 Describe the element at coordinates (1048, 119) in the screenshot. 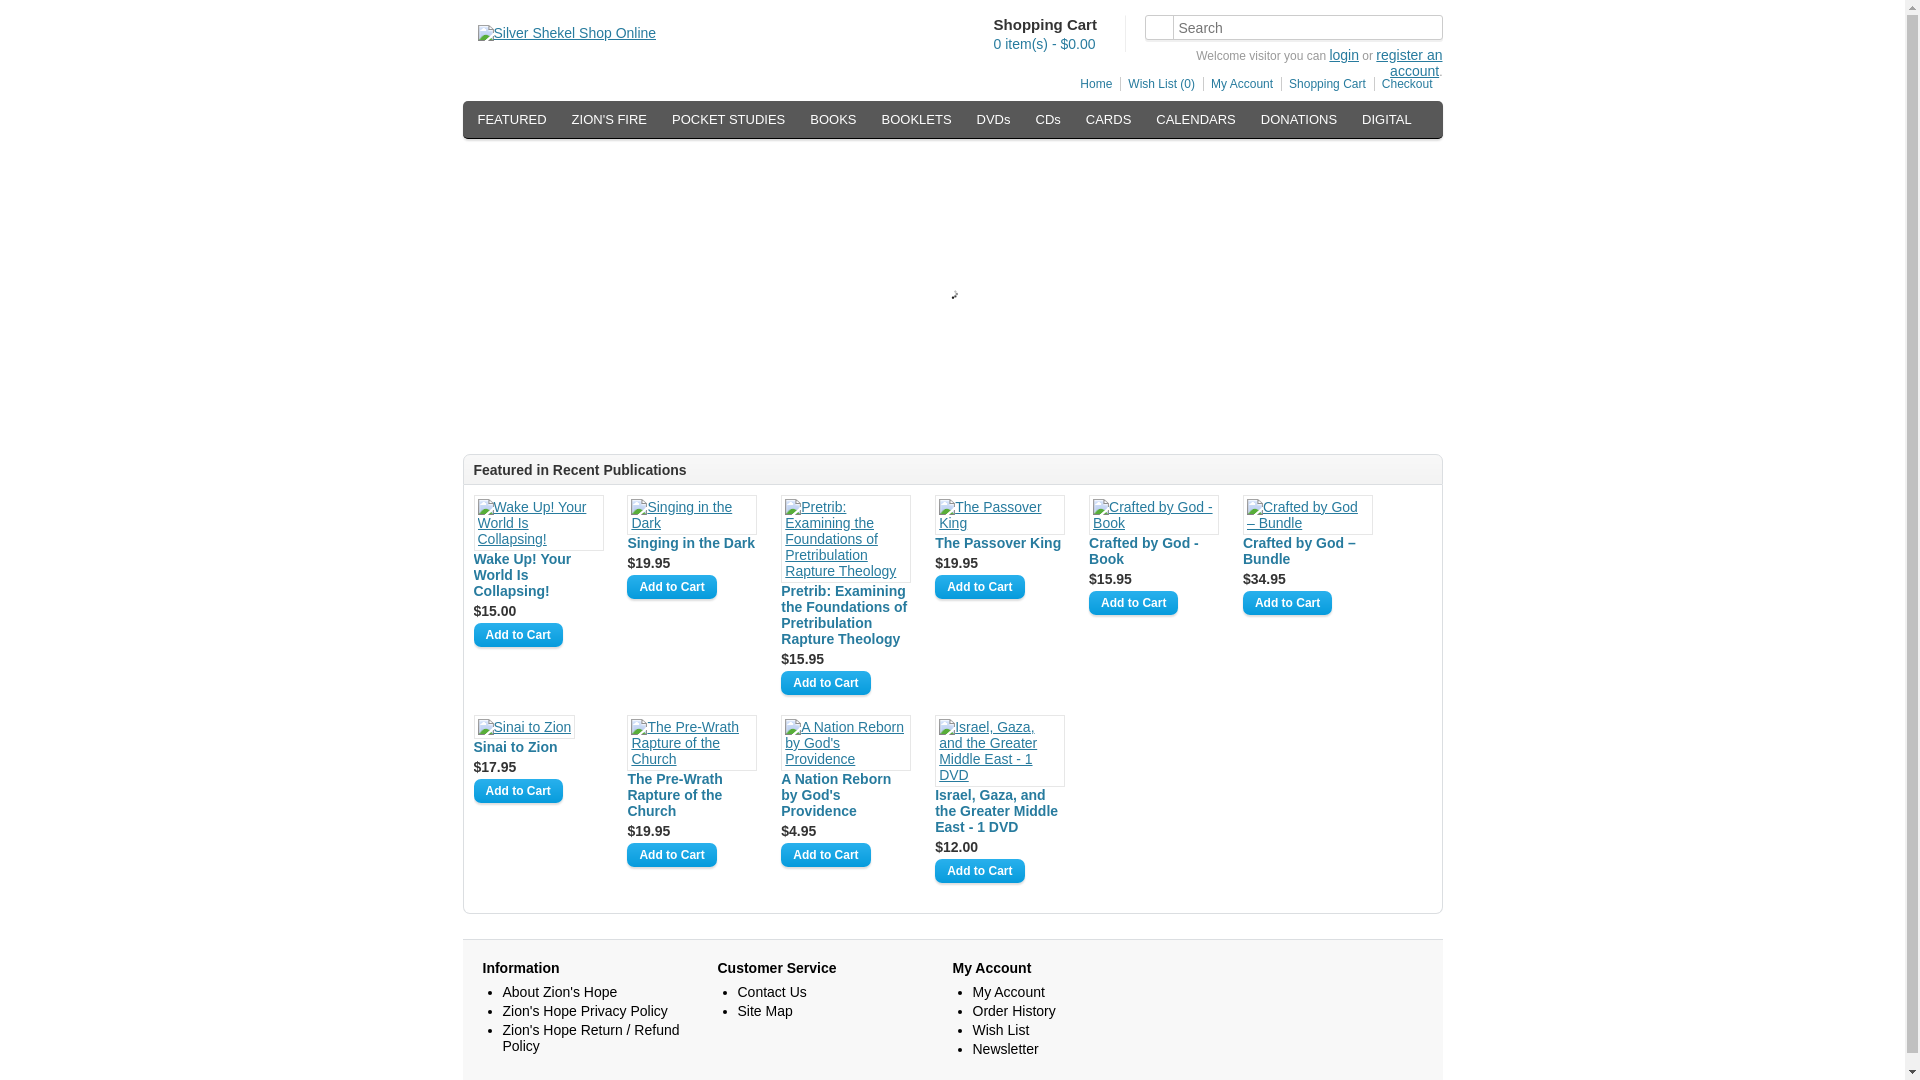

I see `CDs` at that location.